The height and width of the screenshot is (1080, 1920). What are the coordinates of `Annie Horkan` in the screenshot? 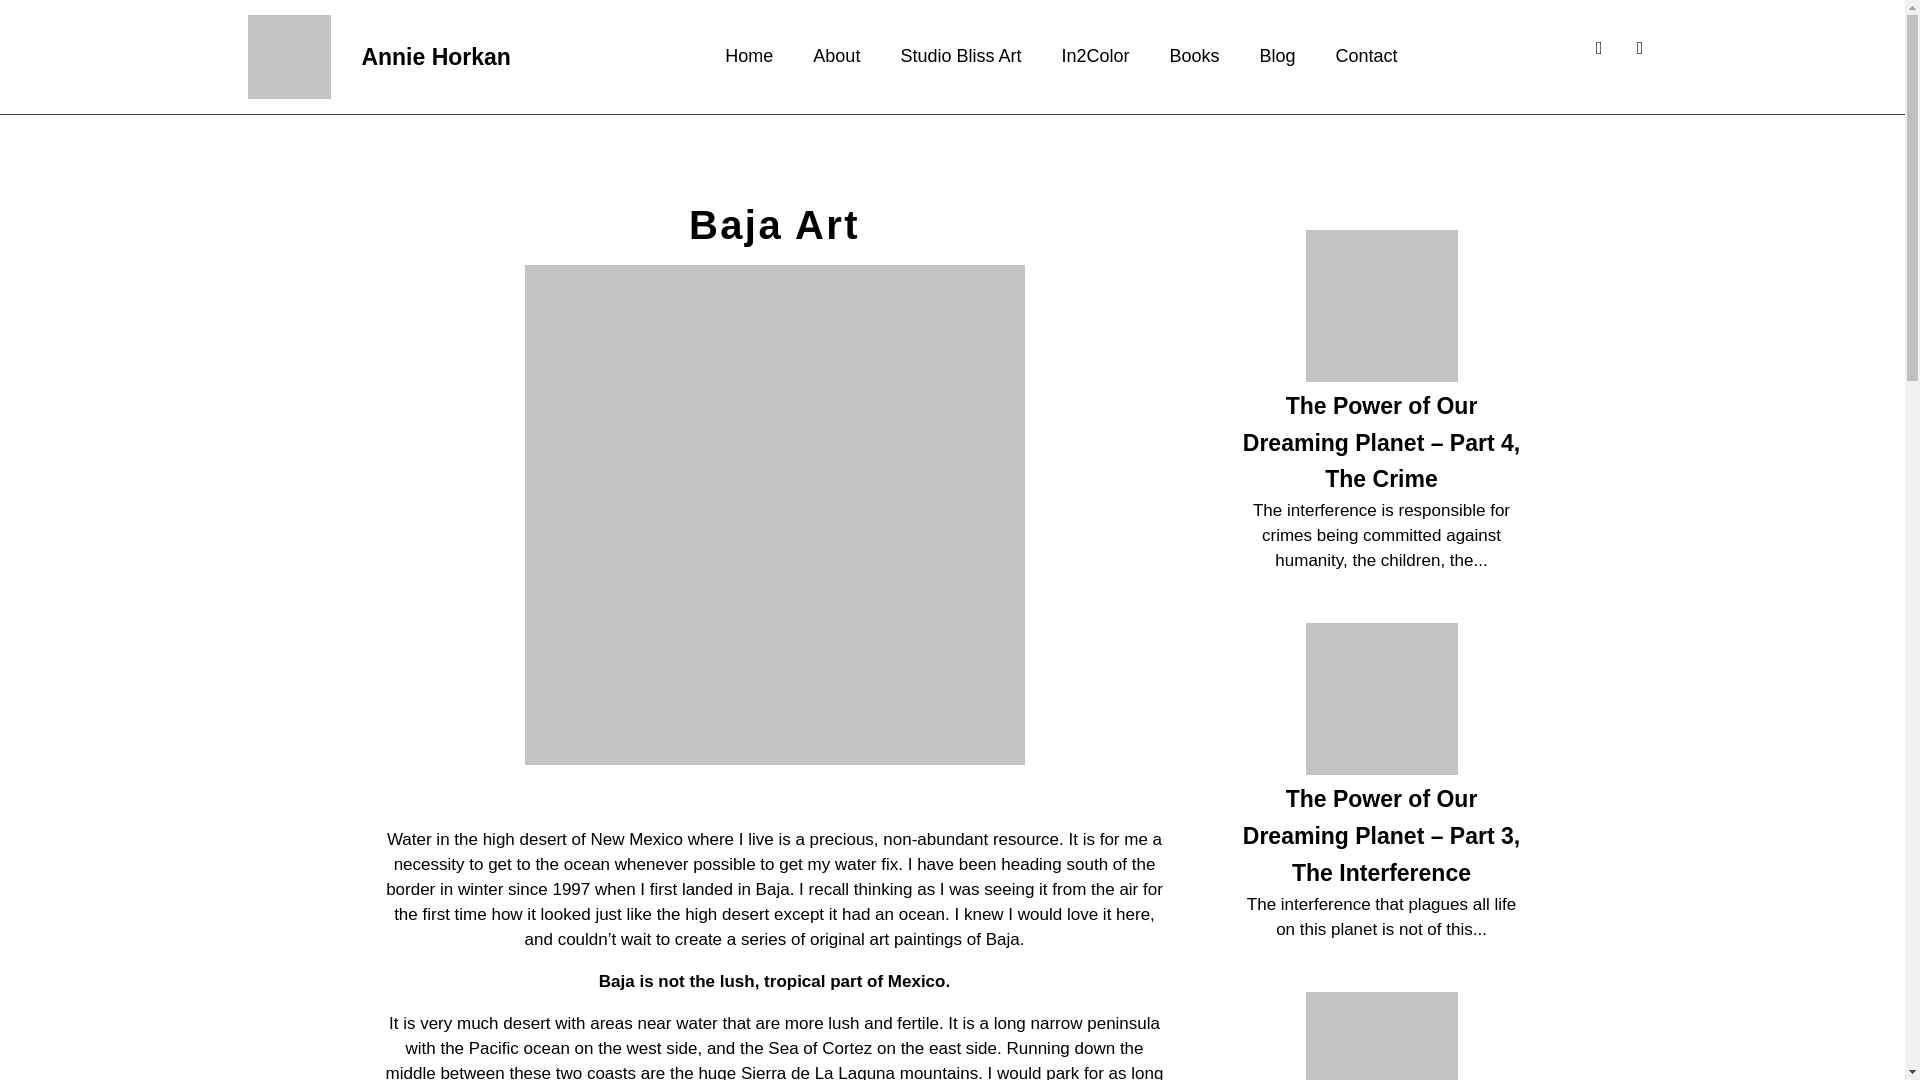 It's located at (435, 57).